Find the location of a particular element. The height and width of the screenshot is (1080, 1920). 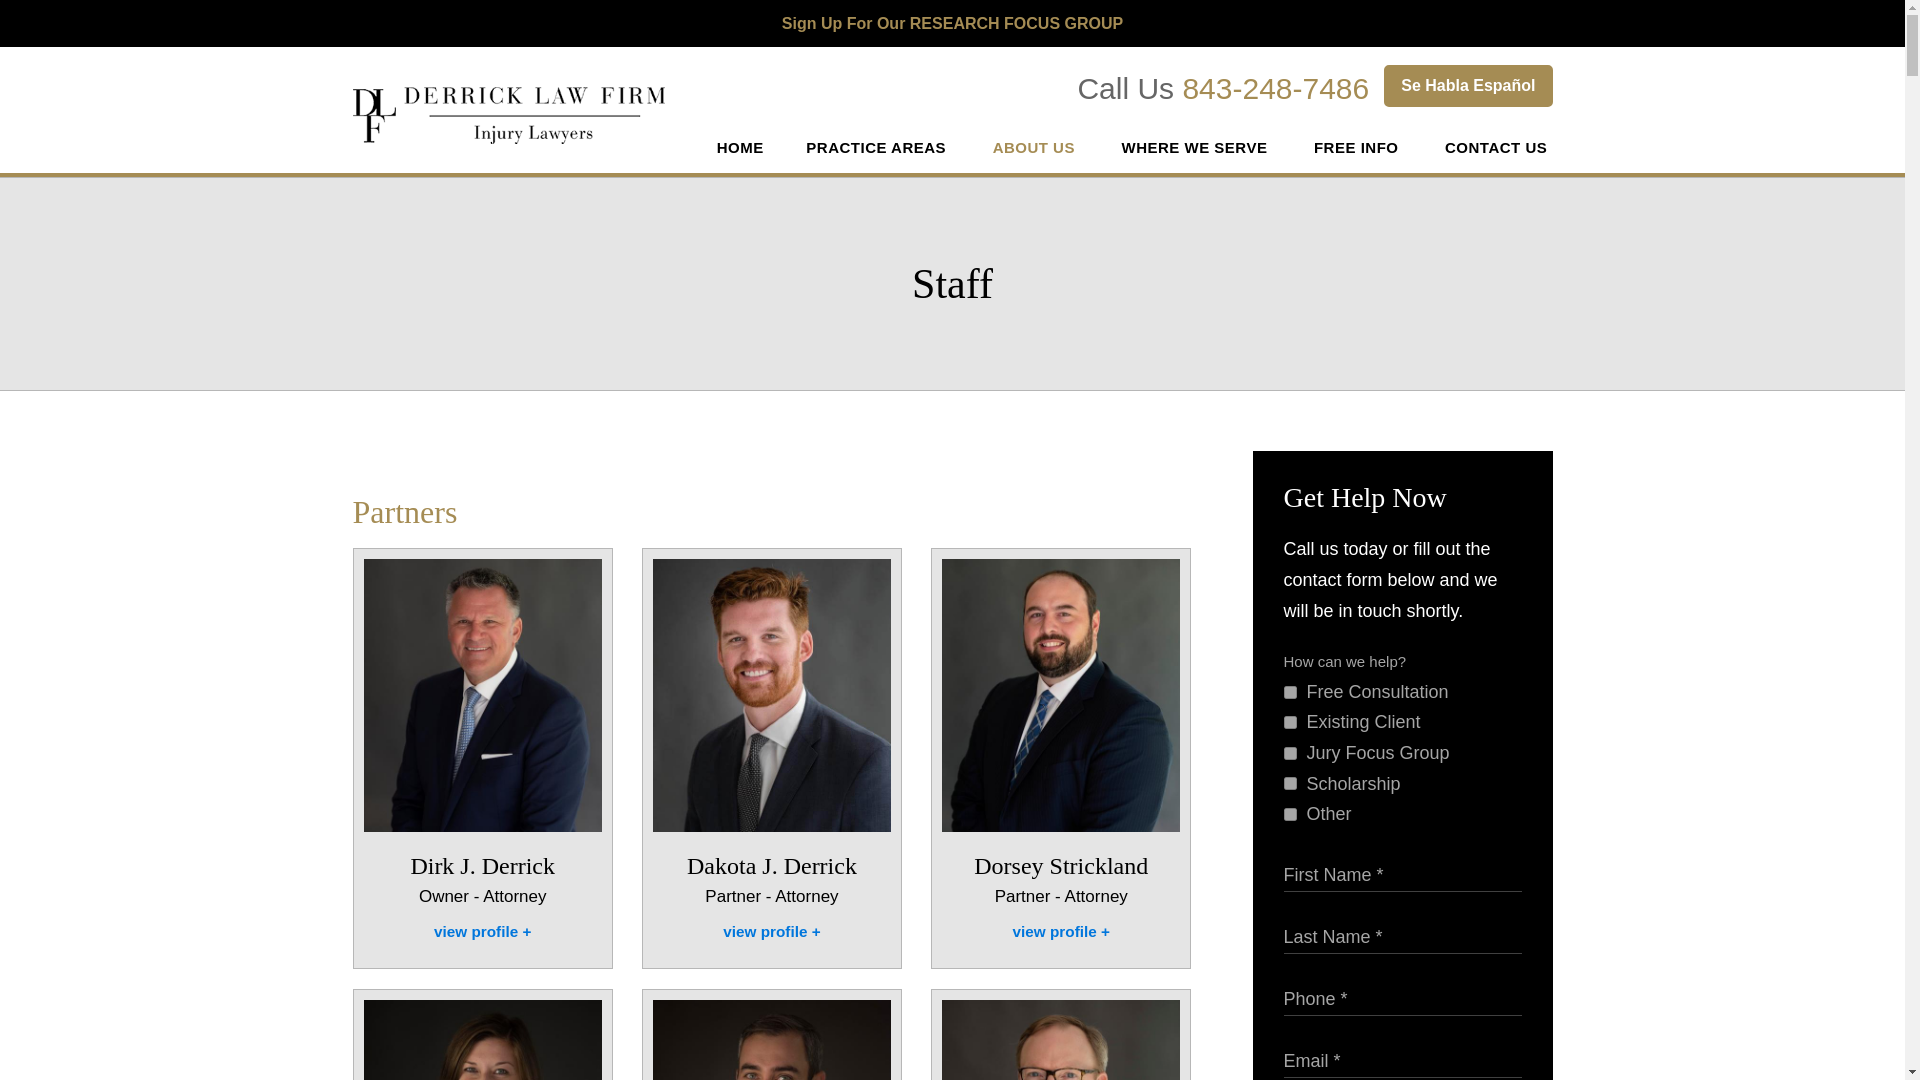

Other is located at coordinates (1290, 814).